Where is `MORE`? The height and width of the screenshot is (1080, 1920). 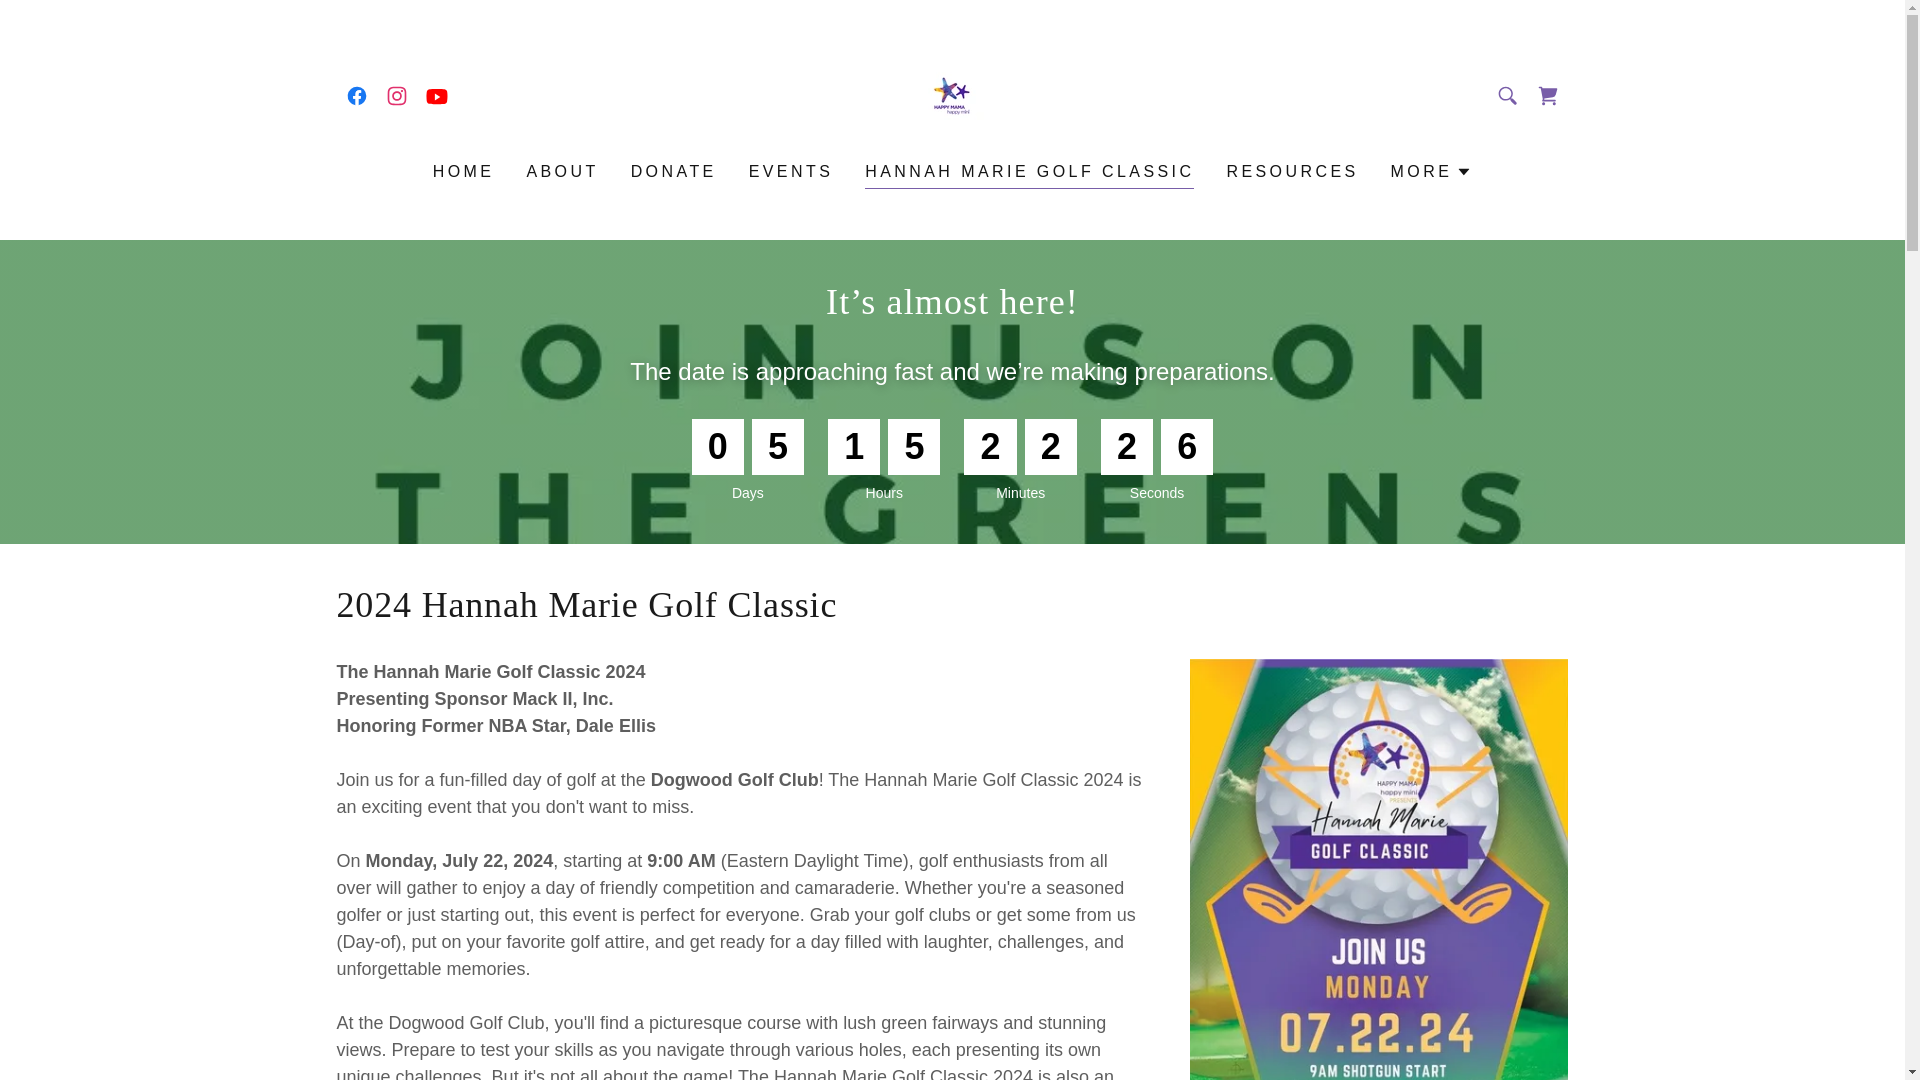 MORE is located at coordinates (1431, 171).